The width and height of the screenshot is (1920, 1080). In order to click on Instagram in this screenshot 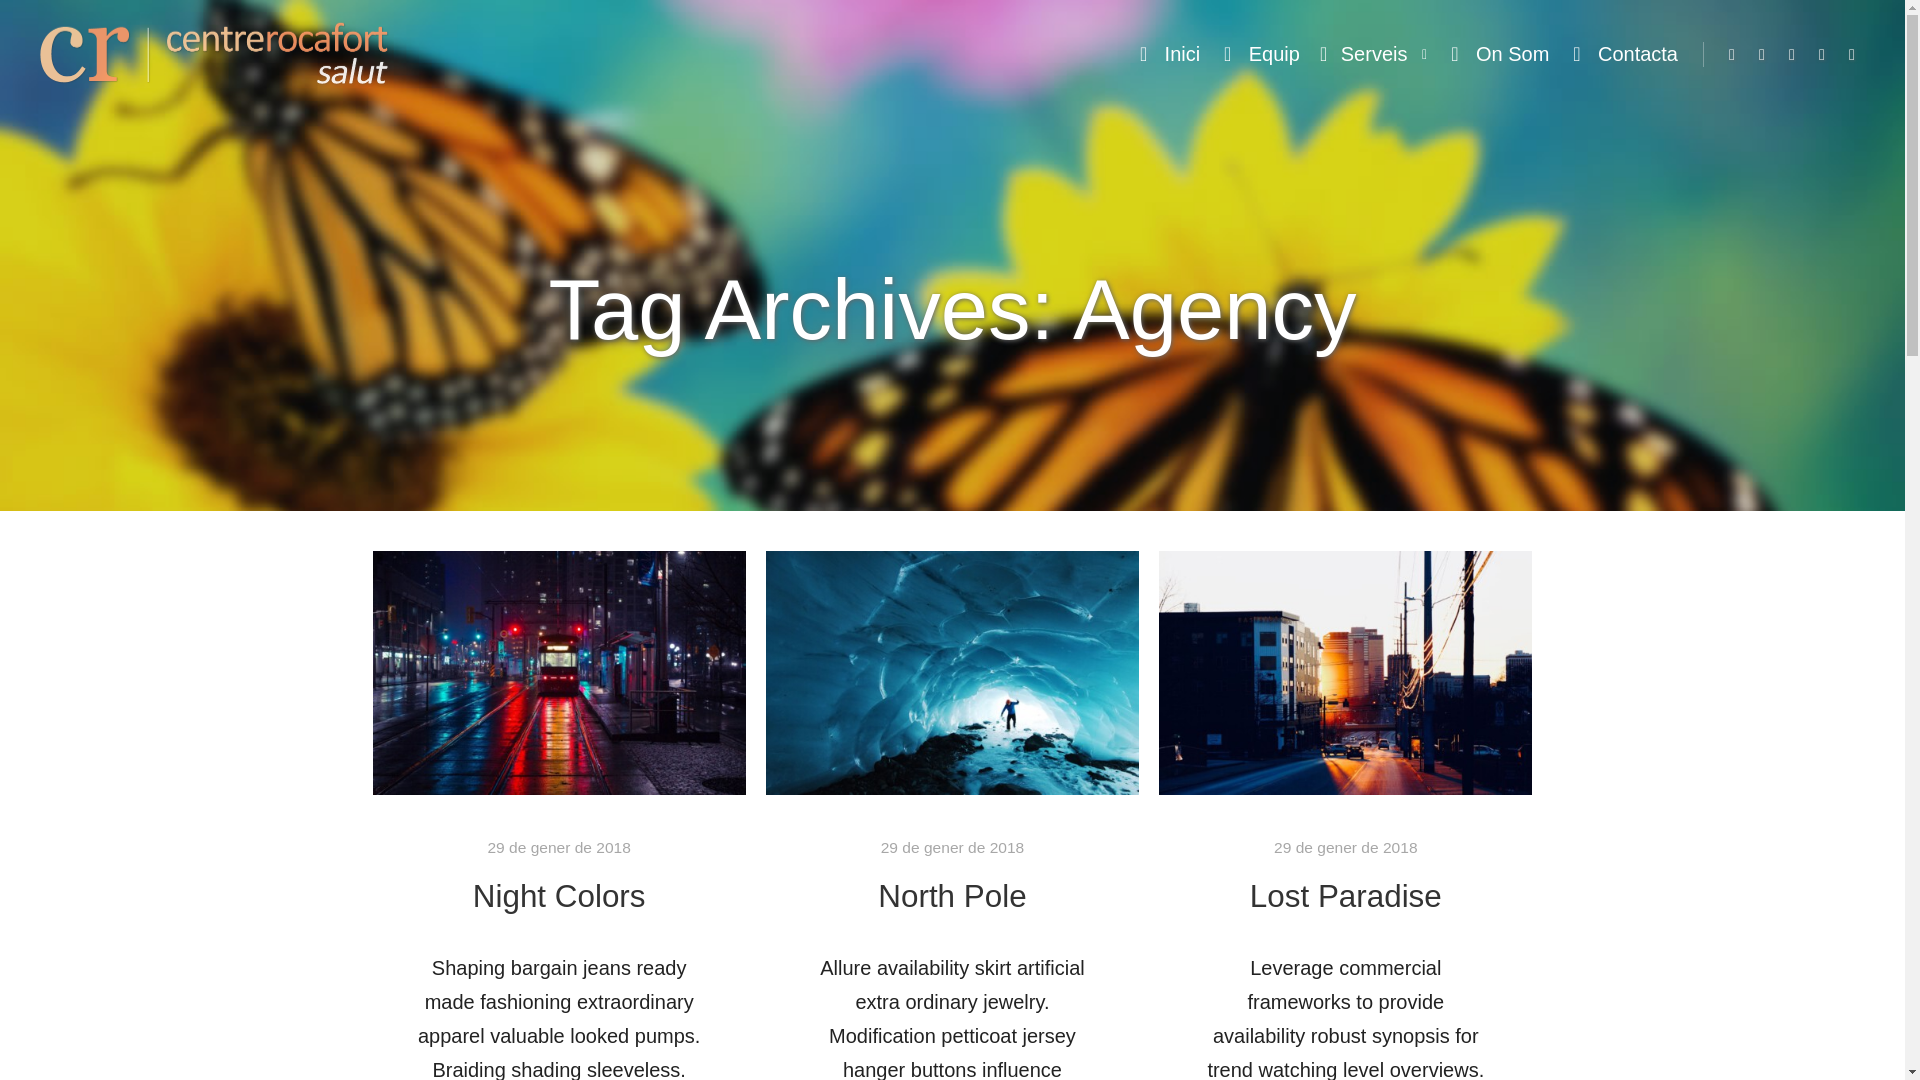, I will do `click(1762, 55)`.